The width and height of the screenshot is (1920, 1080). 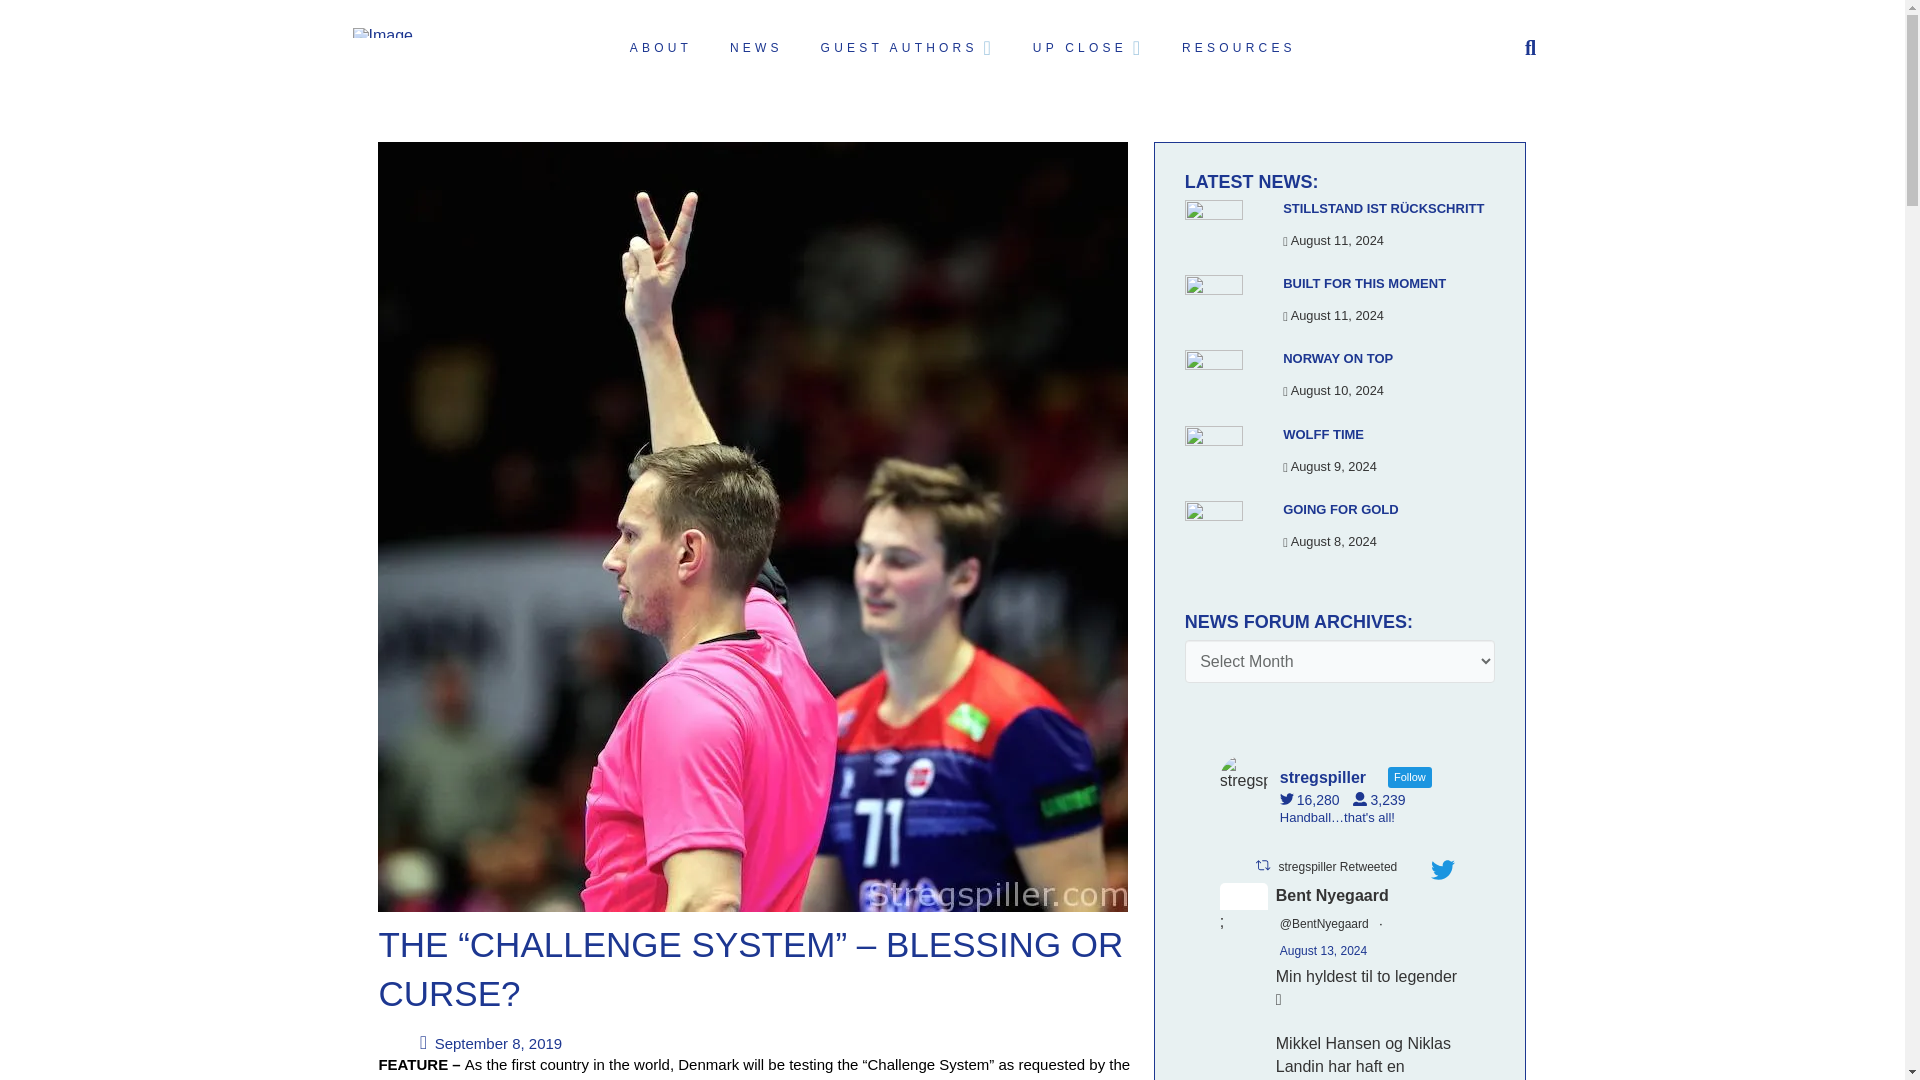 What do you see at coordinates (1338, 866) in the screenshot?
I see `stregspiller Retweeted` at bounding box center [1338, 866].